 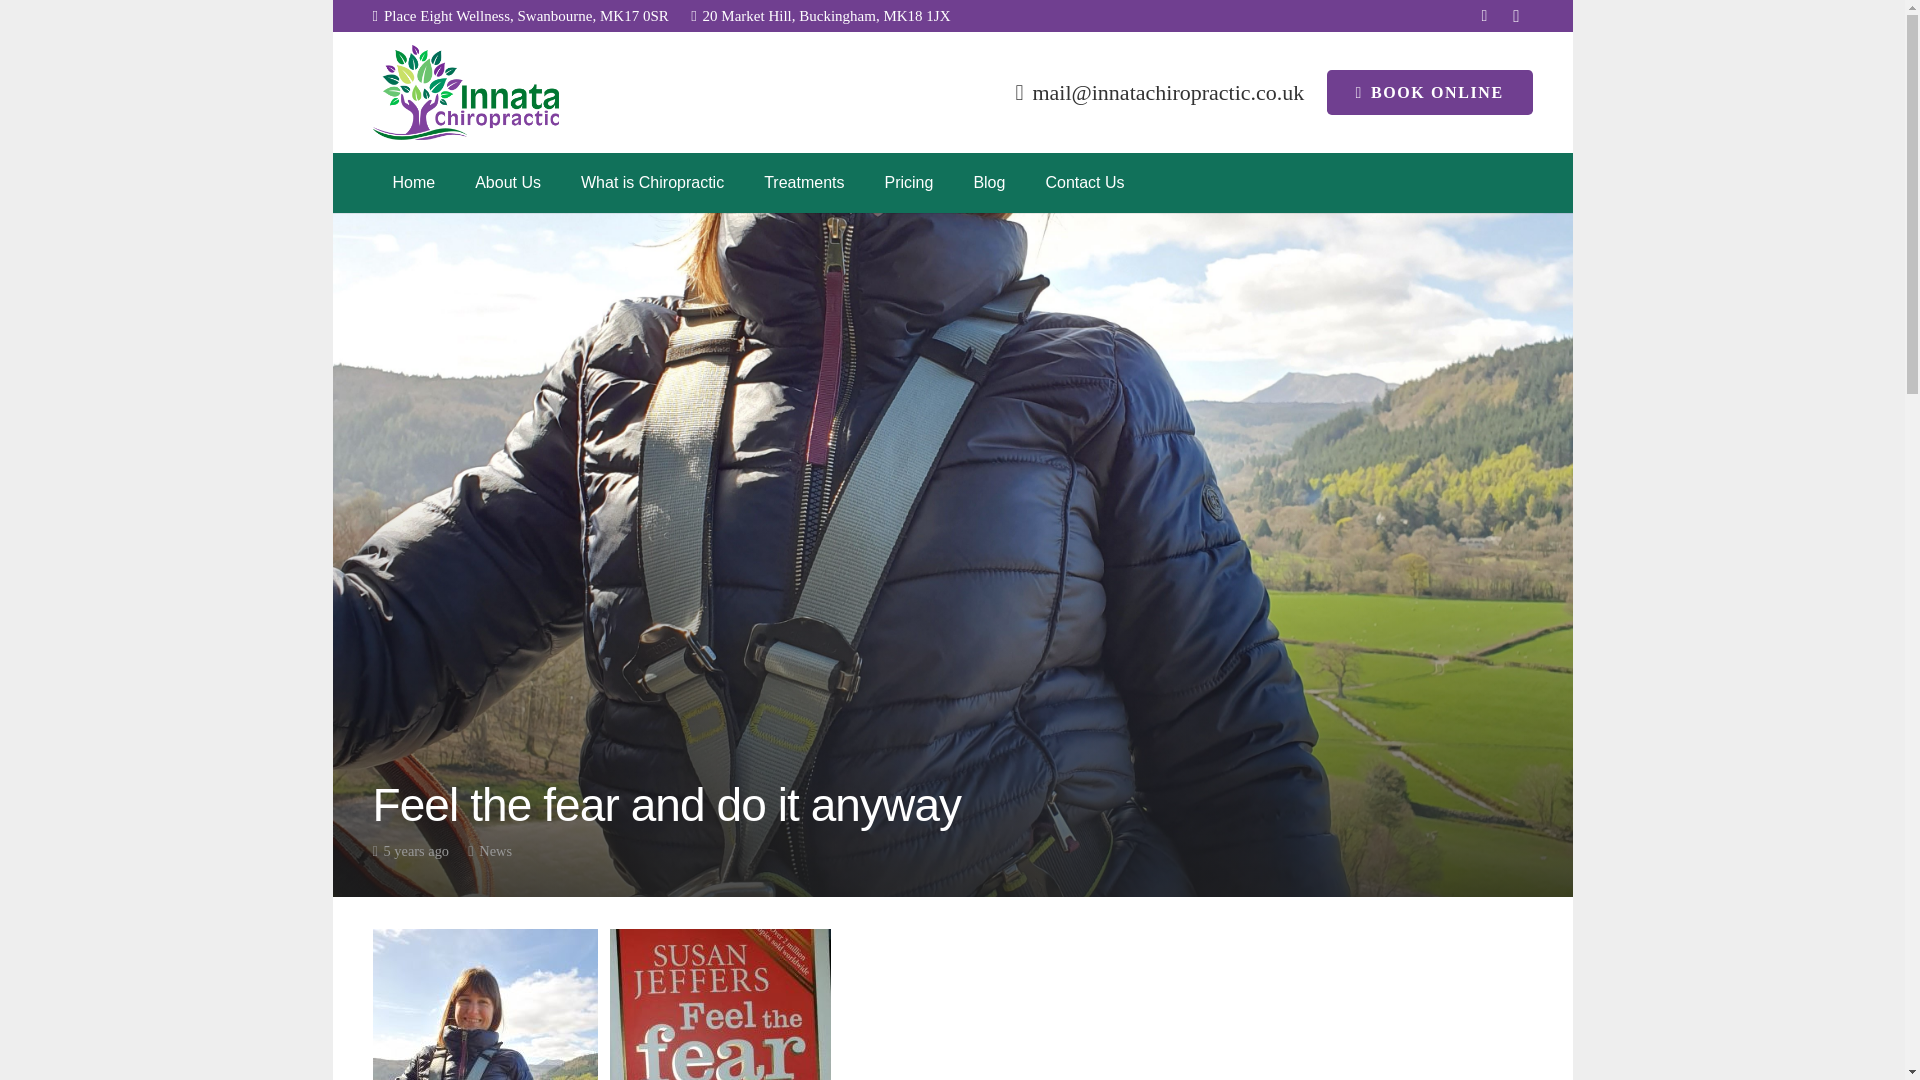 I want to click on What is Chiropractic, so click(x=652, y=182).